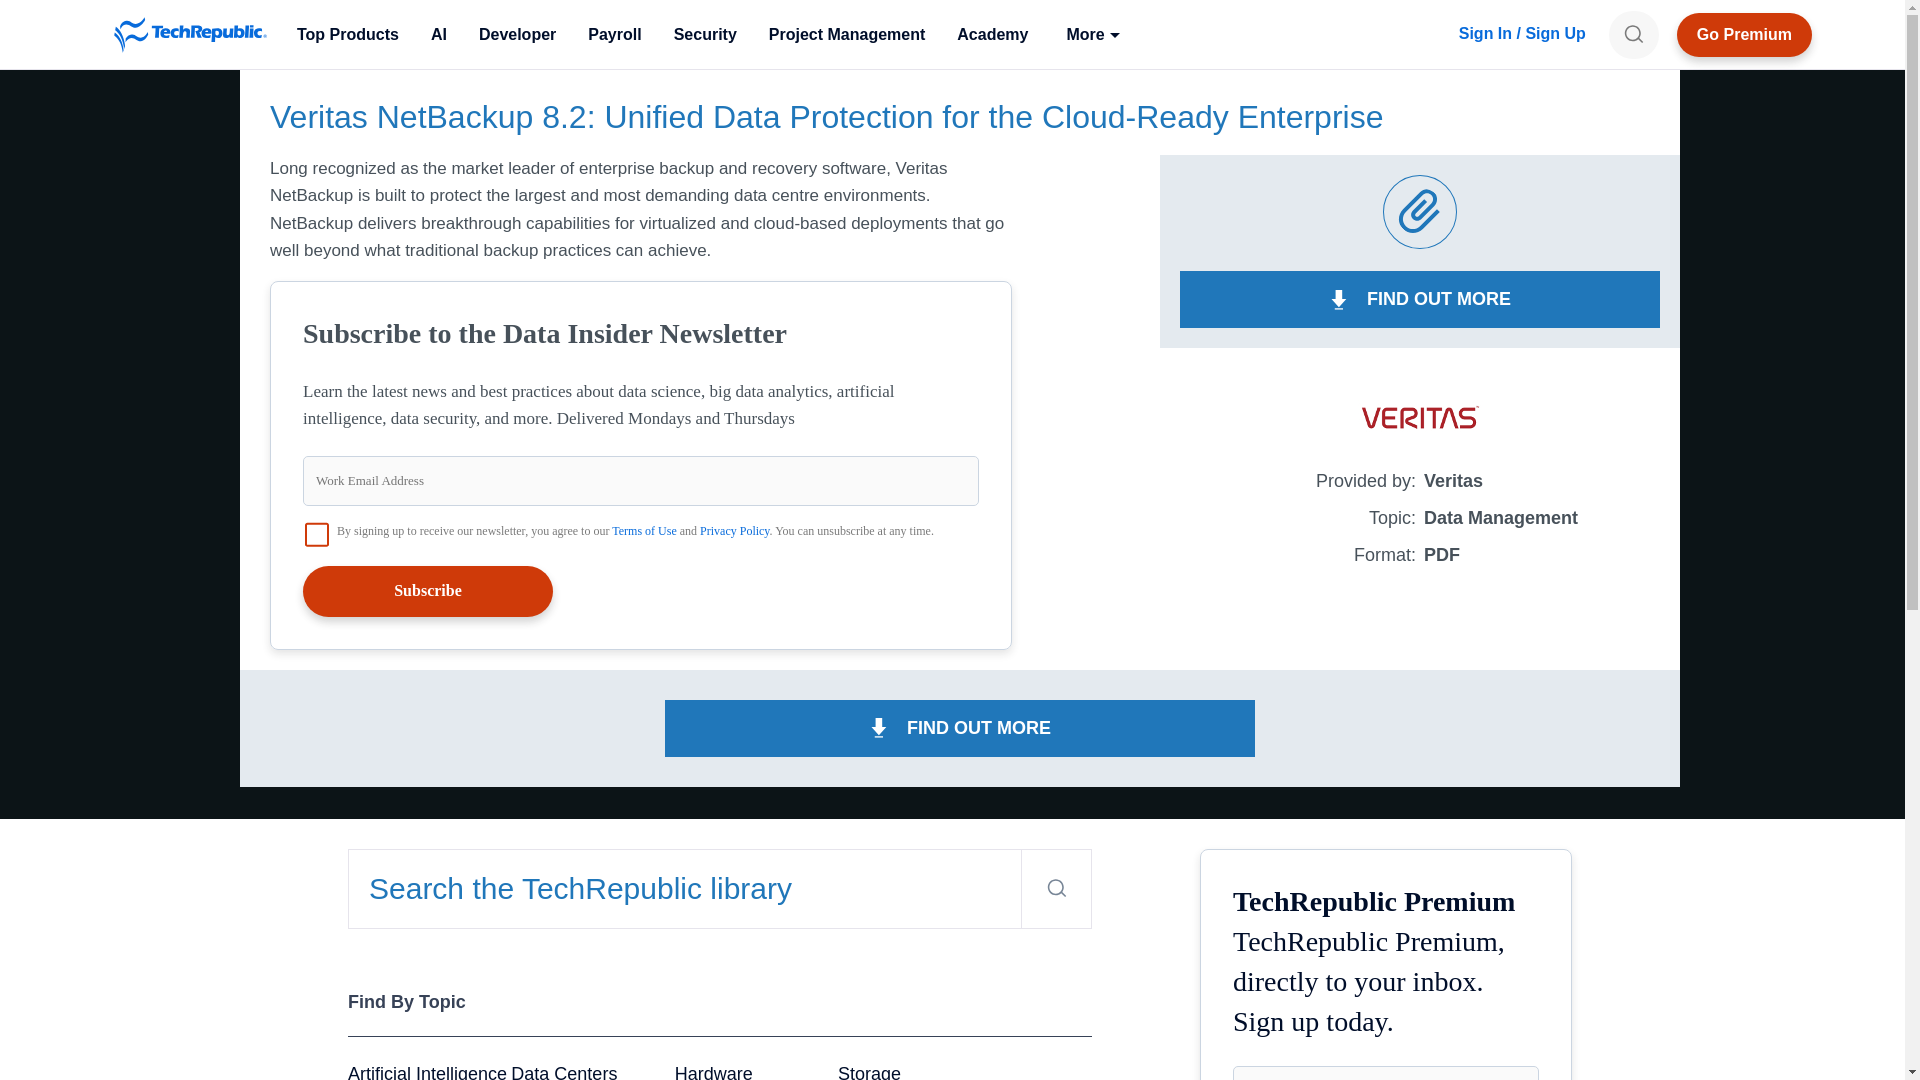 This screenshot has width=1920, height=1080. What do you see at coordinates (1744, 34) in the screenshot?
I see `TechRepublic Premium` at bounding box center [1744, 34].